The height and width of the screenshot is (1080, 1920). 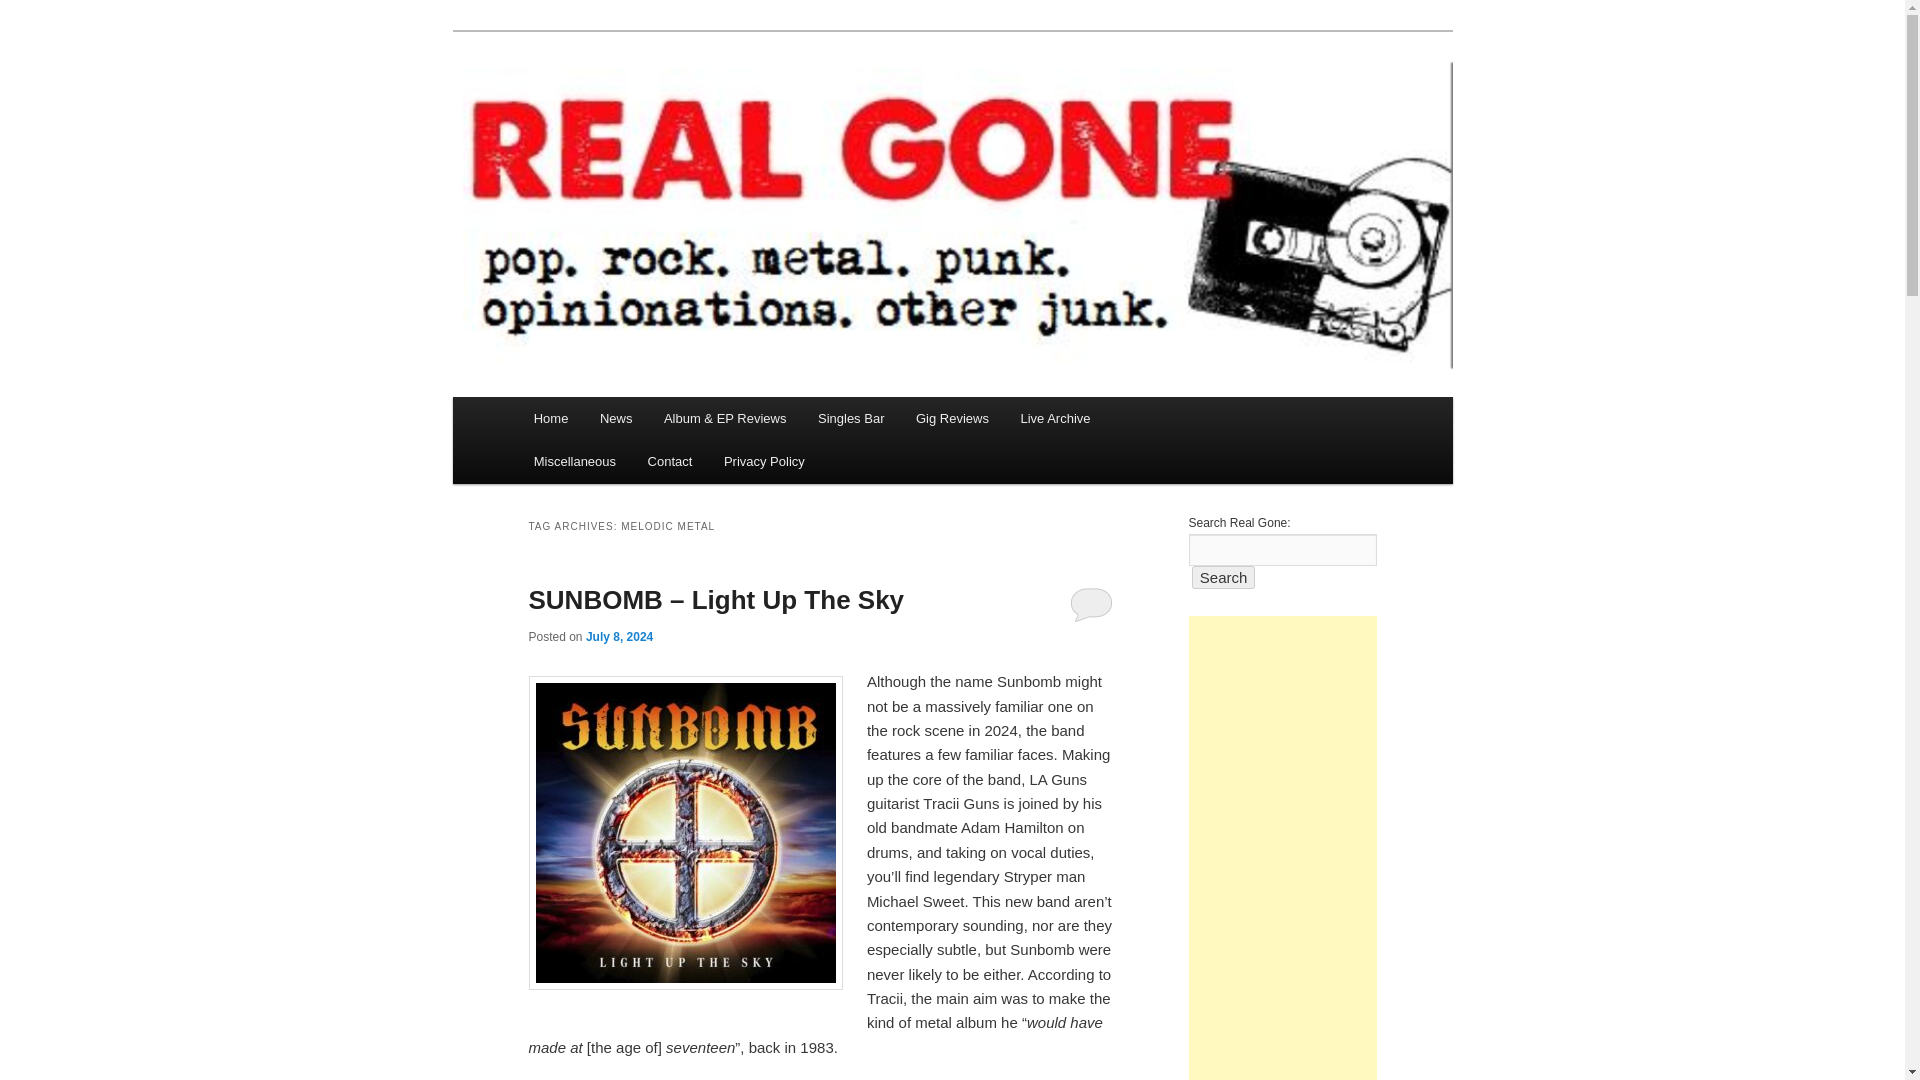 What do you see at coordinates (550, 418) in the screenshot?
I see `Home` at bounding box center [550, 418].